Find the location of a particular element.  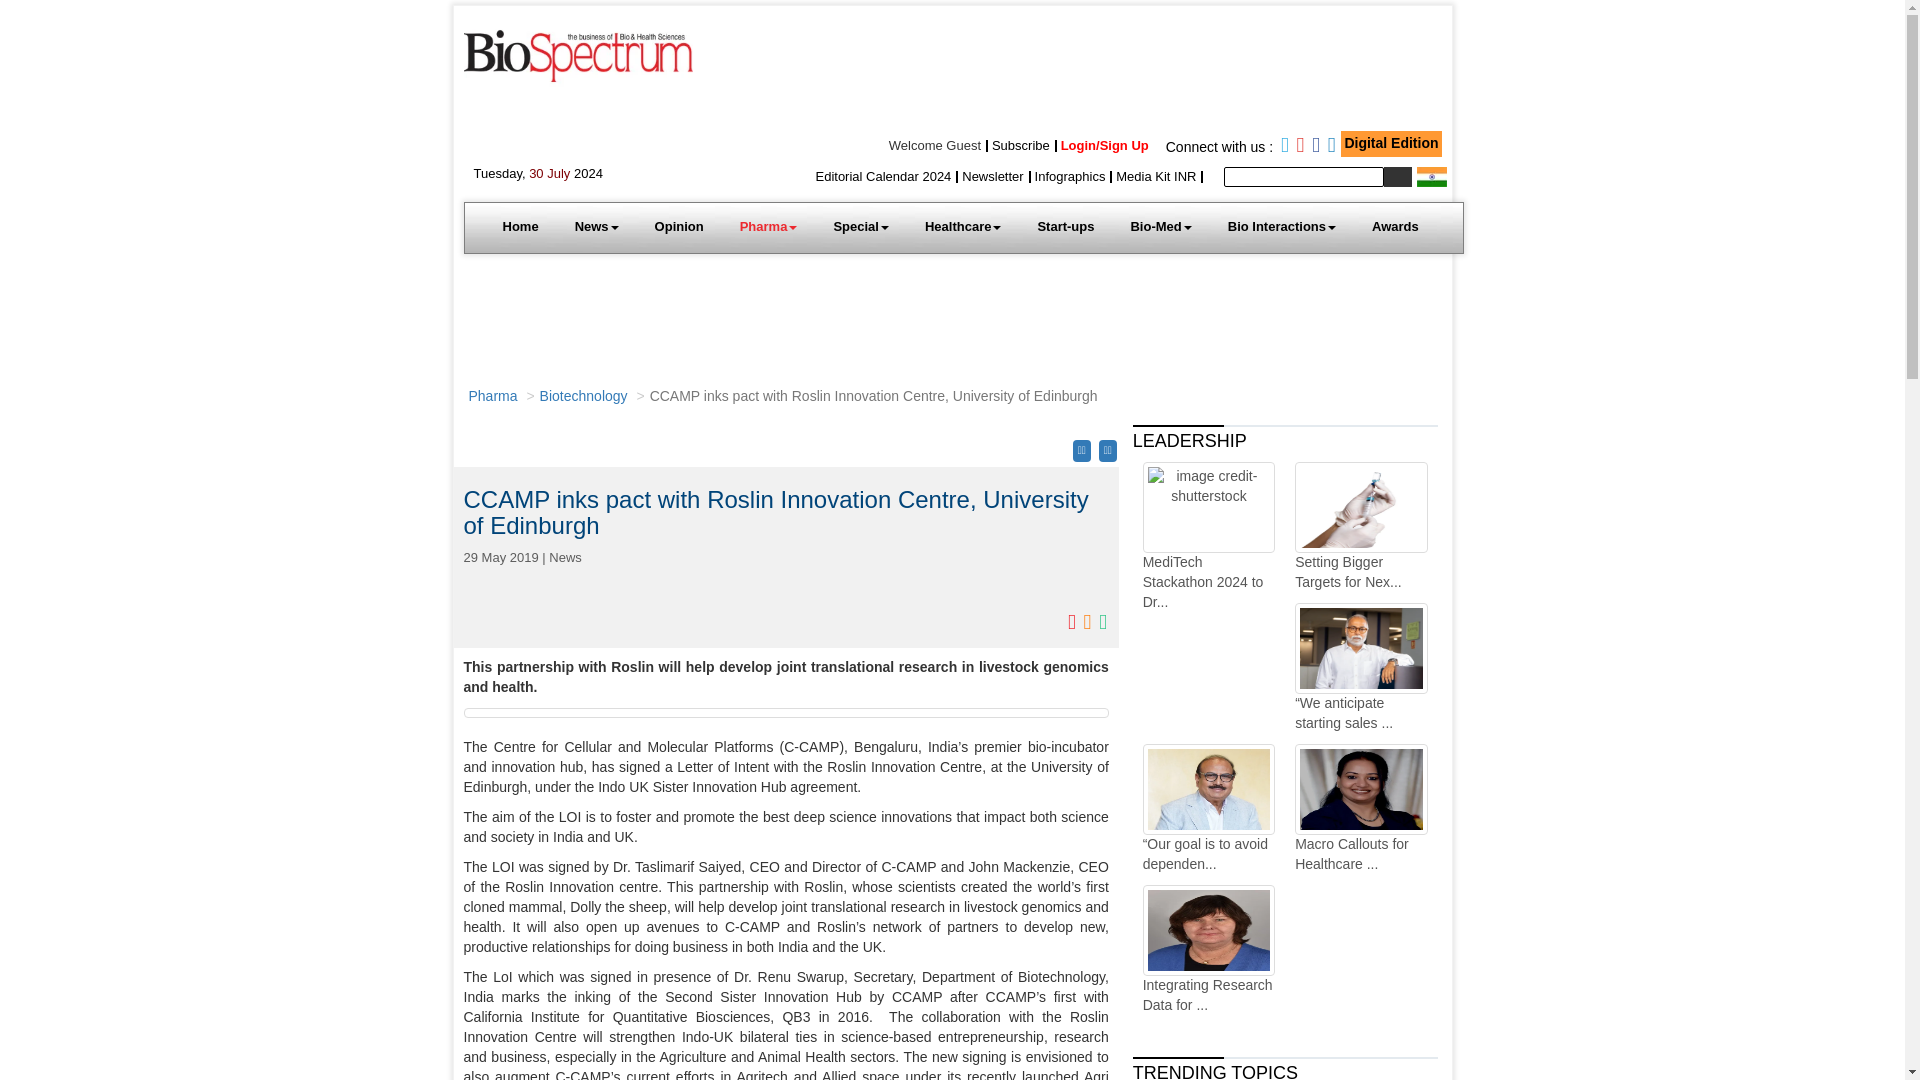

Digital Edition is located at coordinates (1391, 143).